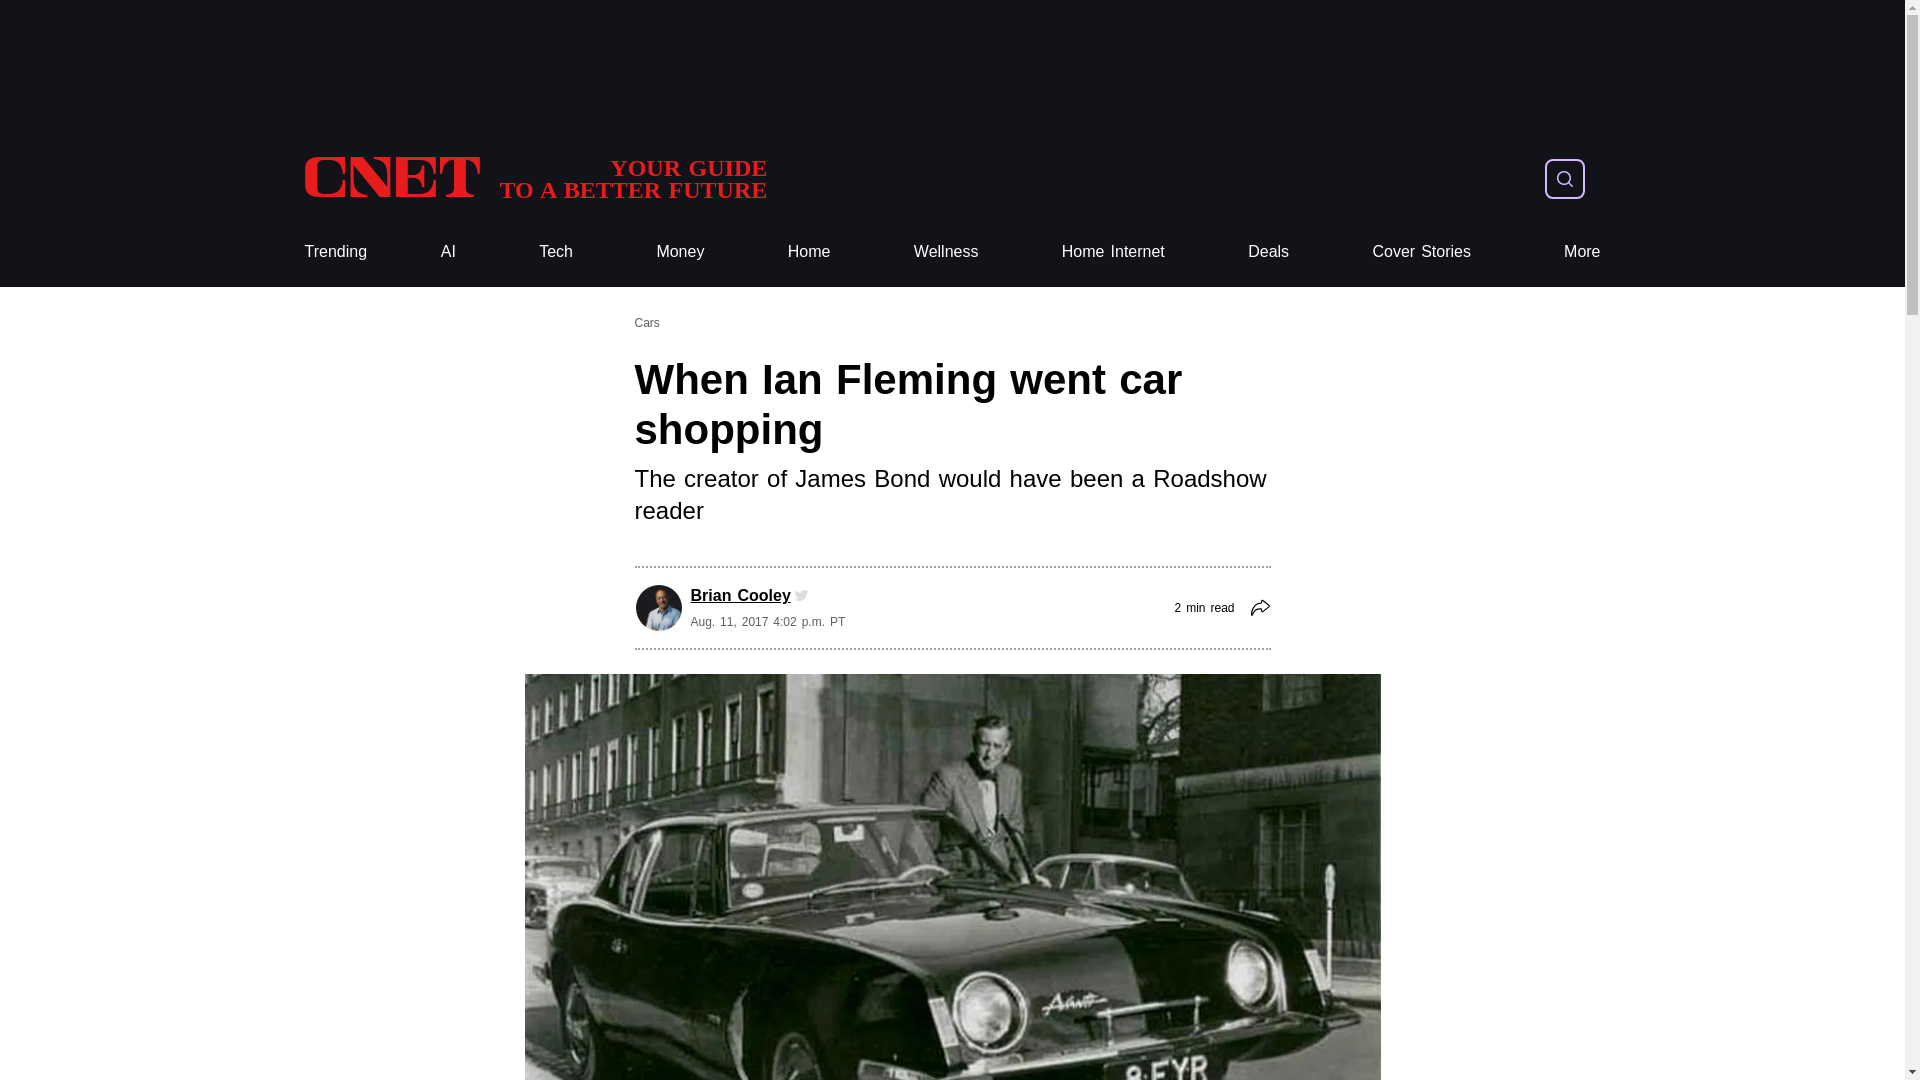  What do you see at coordinates (1421, 252) in the screenshot?
I see `Cover Stories` at bounding box center [1421, 252].